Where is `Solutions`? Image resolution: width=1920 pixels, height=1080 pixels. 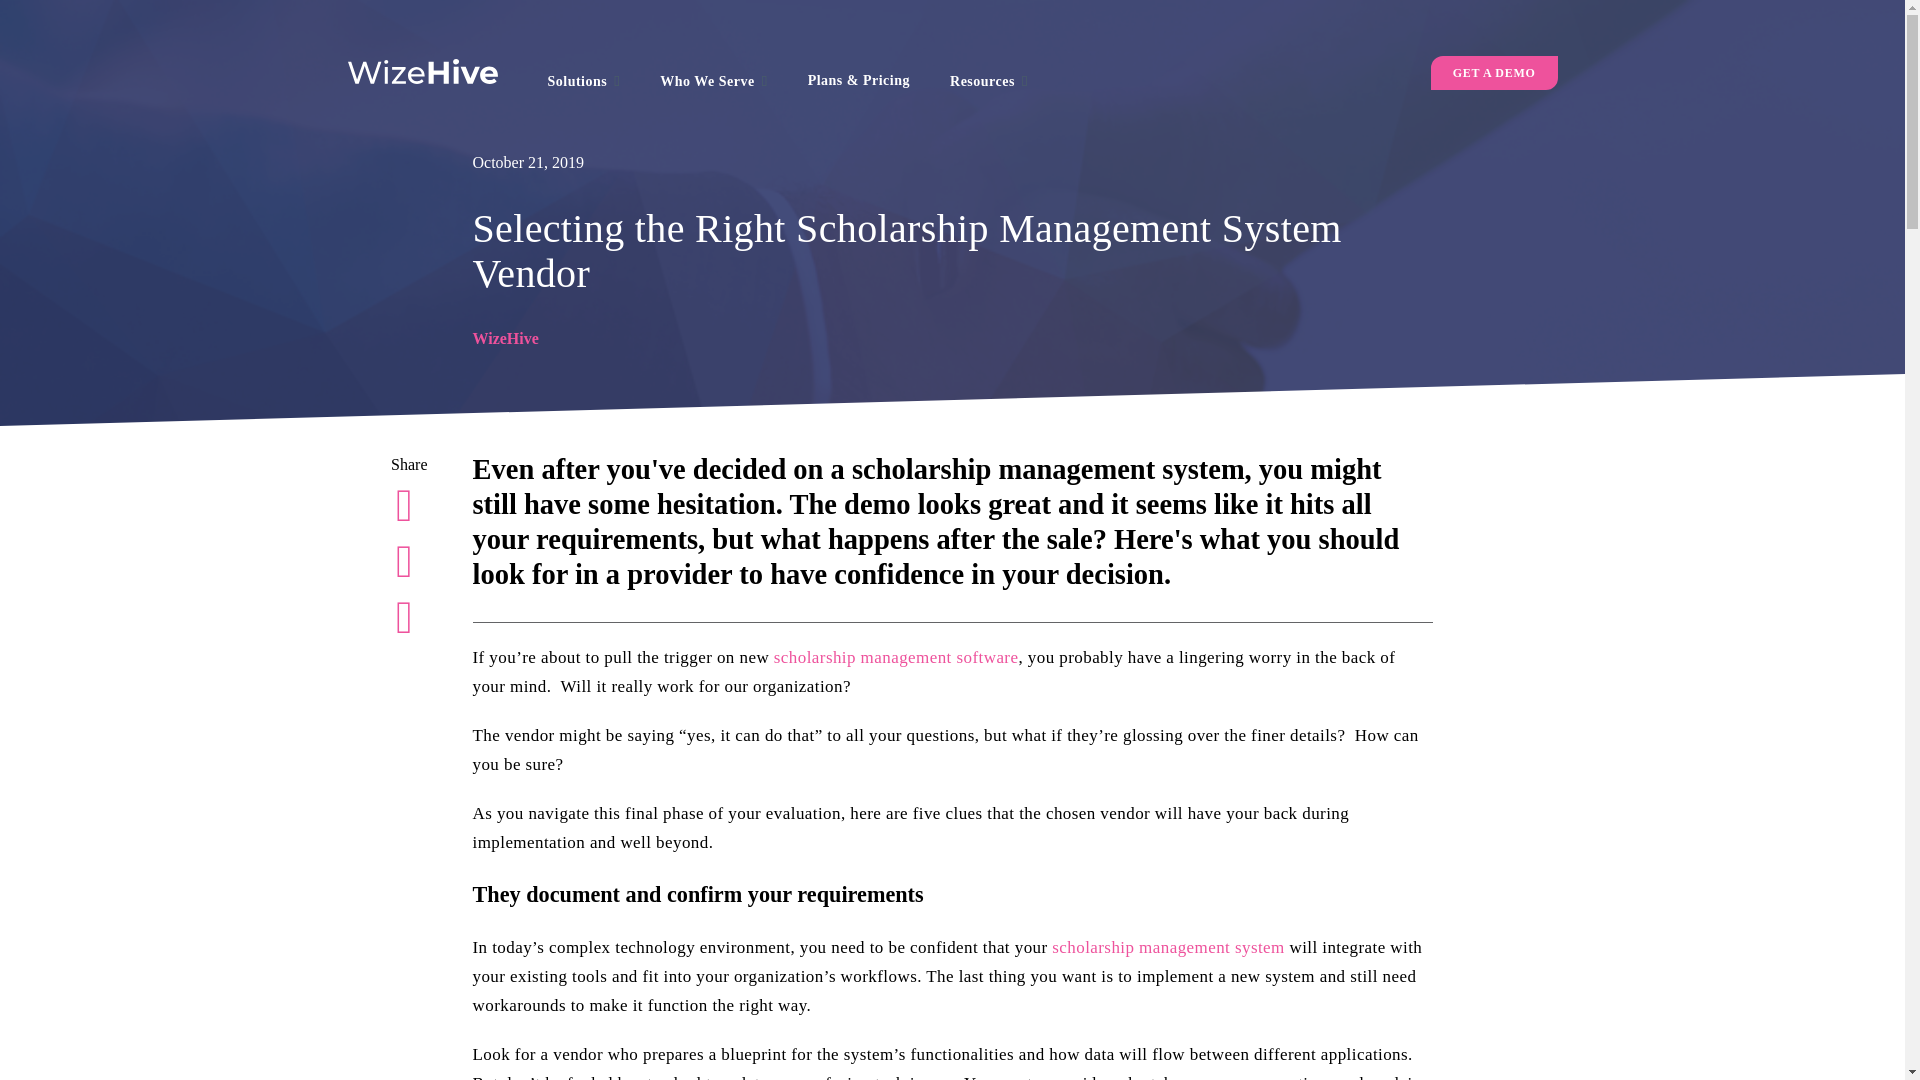 Solutions is located at coordinates (584, 81).